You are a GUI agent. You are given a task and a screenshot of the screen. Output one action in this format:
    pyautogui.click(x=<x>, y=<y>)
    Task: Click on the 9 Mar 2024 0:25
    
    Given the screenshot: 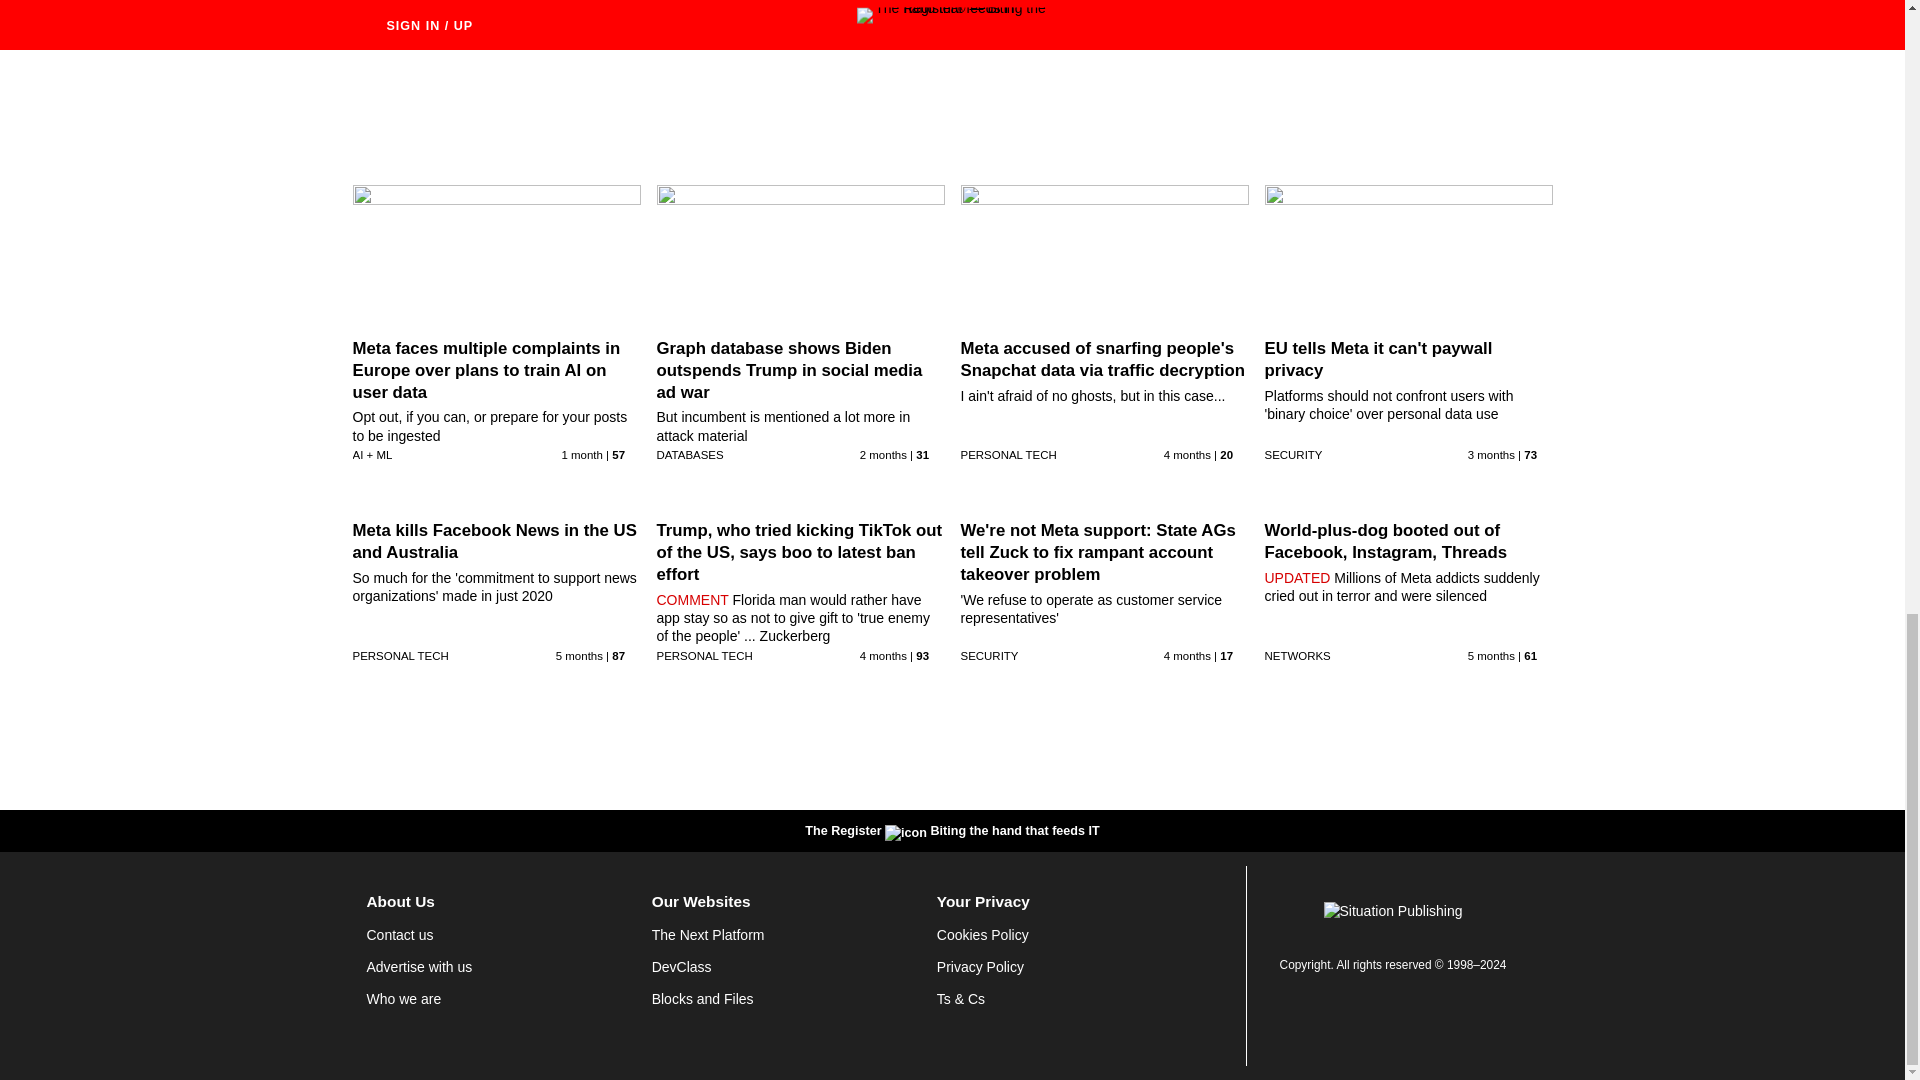 What is the action you would take?
    pyautogui.click(x=883, y=656)
    